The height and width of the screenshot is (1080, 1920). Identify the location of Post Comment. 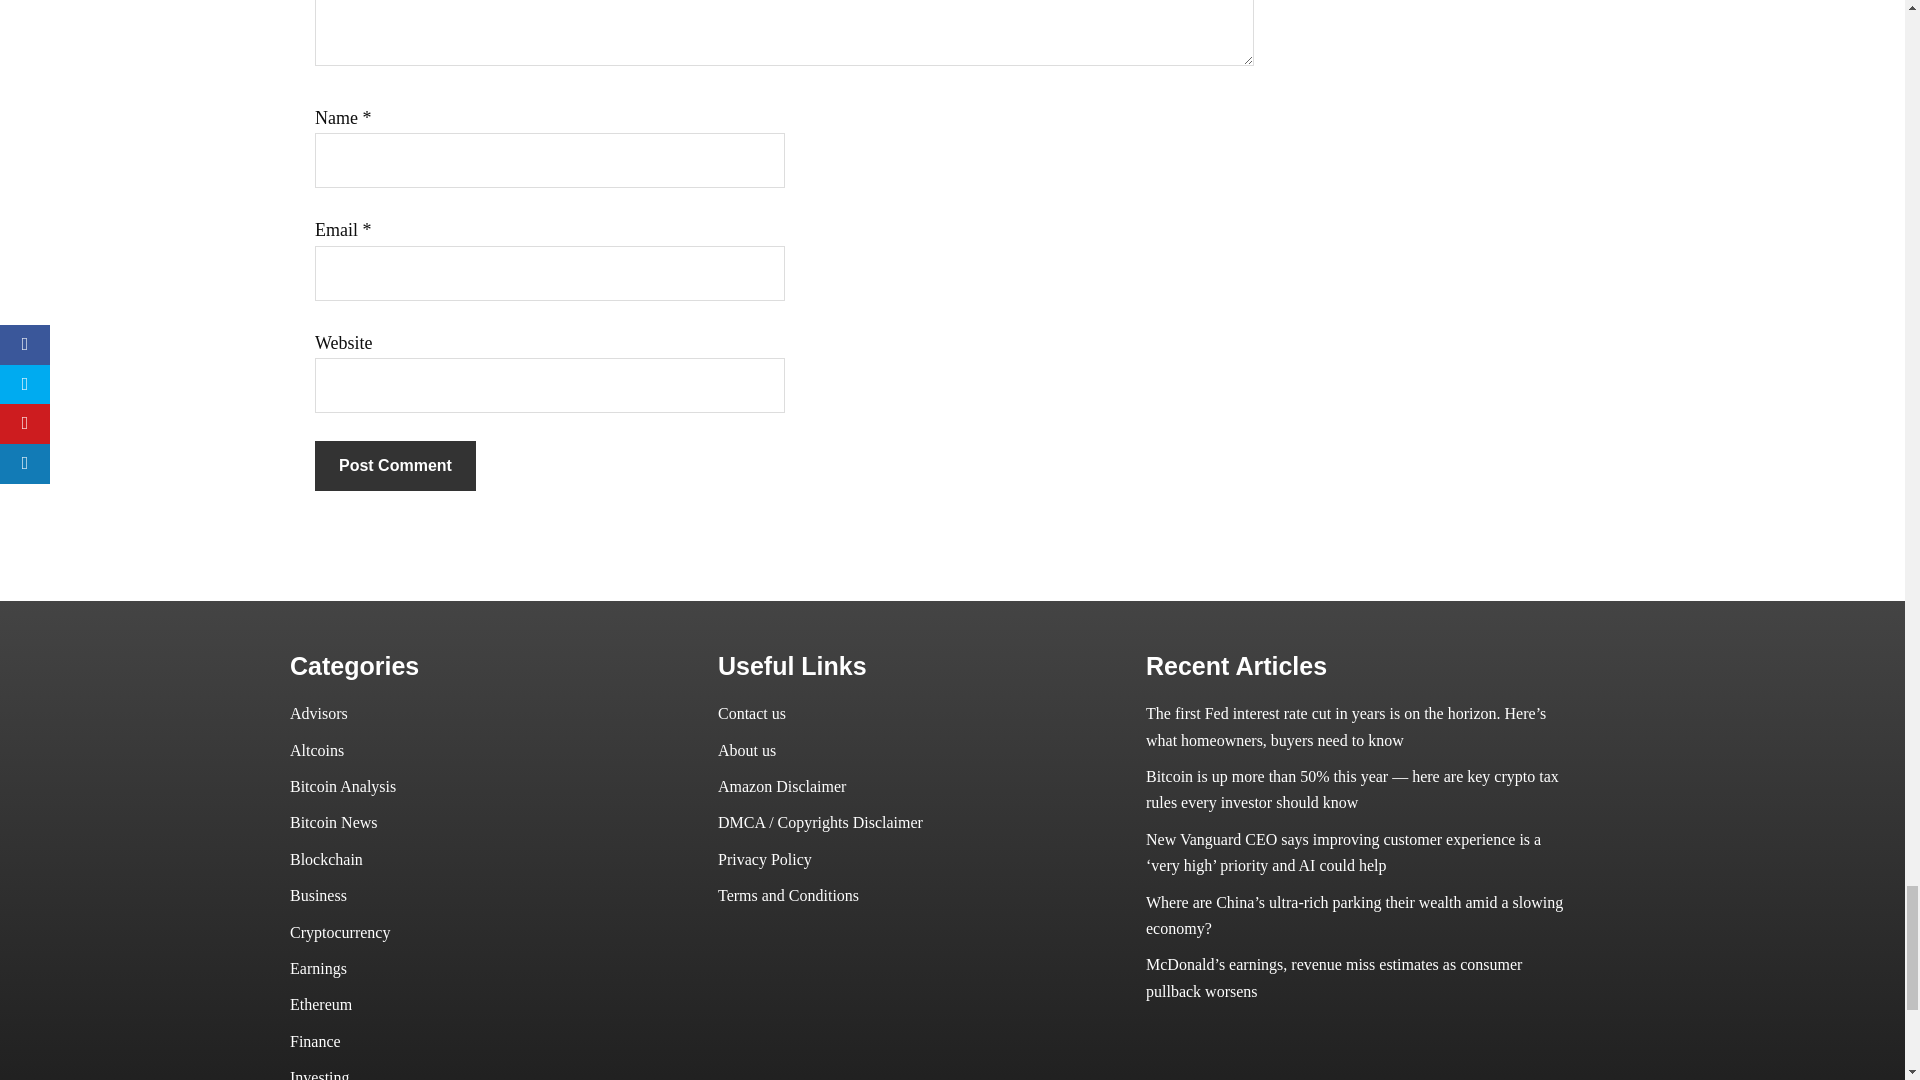
(395, 466).